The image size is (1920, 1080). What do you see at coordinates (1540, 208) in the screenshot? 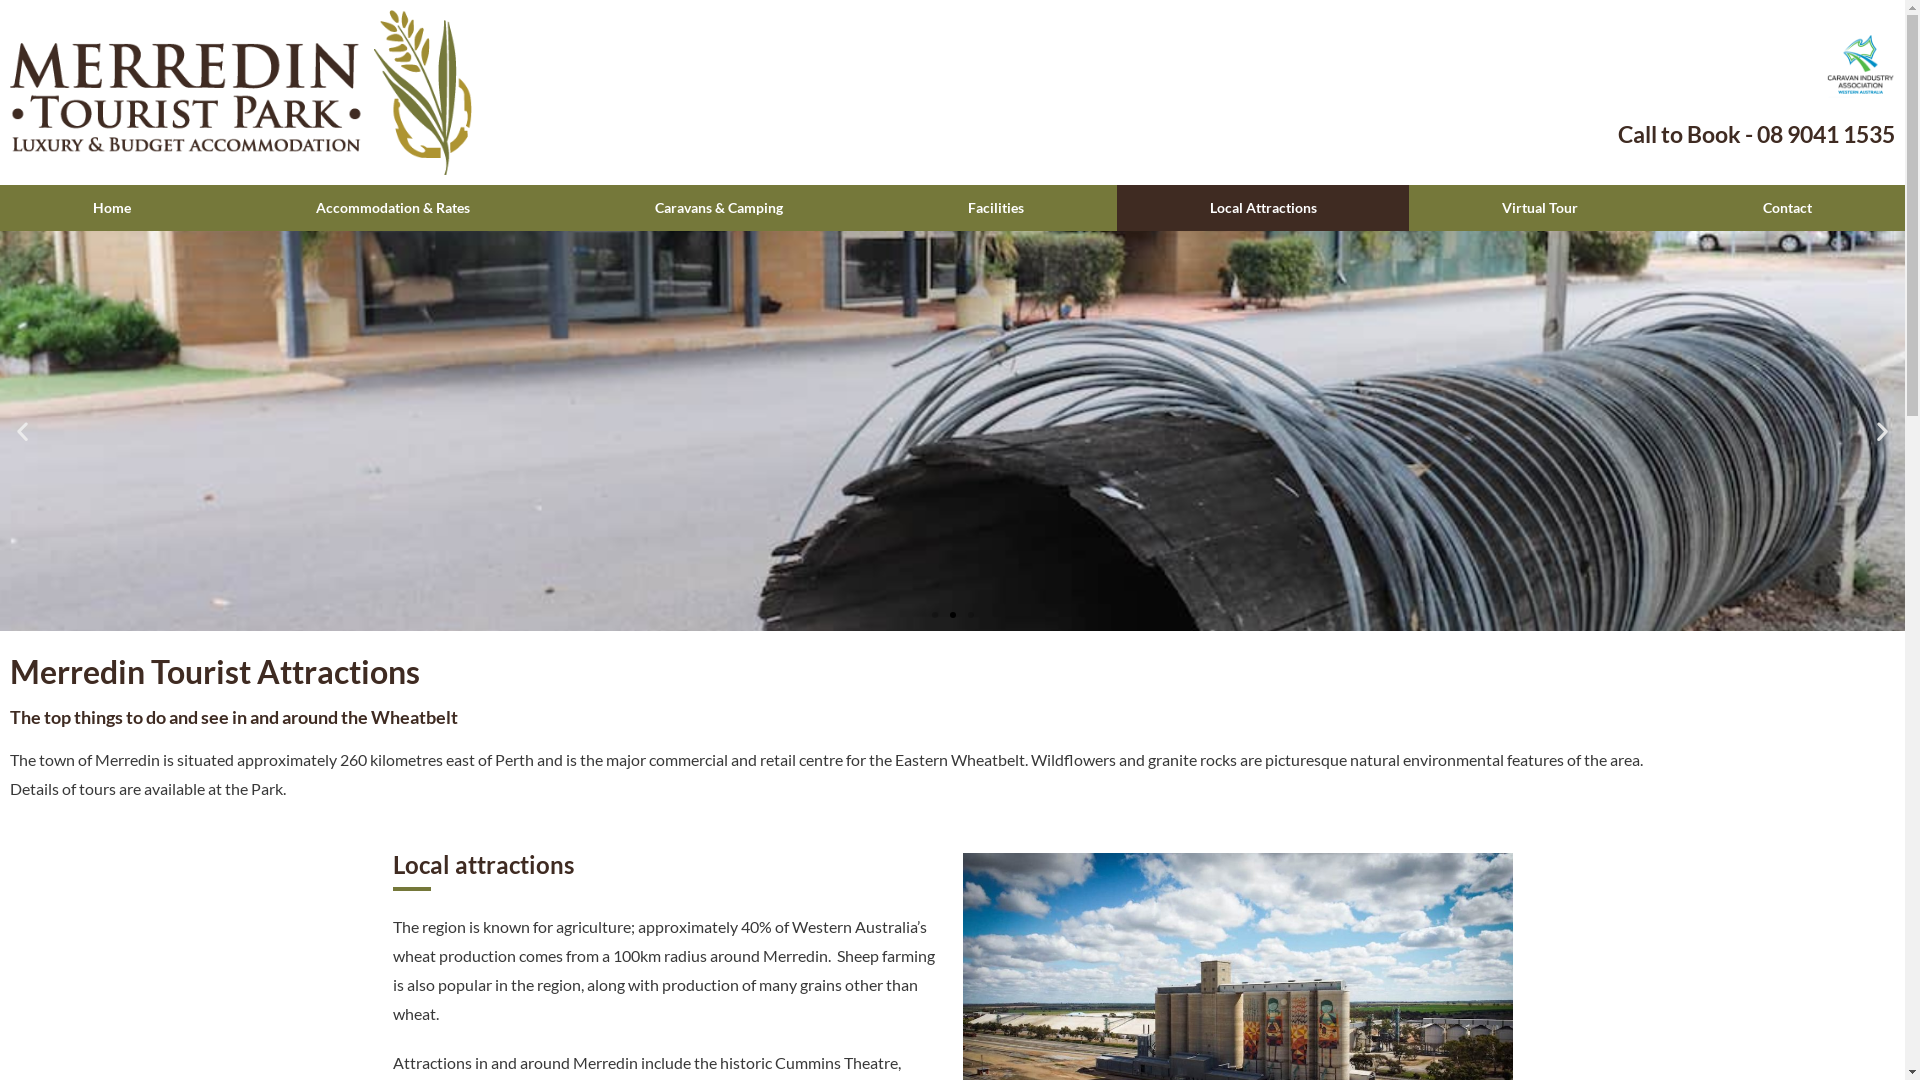
I see `Virtual Tour` at bounding box center [1540, 208].